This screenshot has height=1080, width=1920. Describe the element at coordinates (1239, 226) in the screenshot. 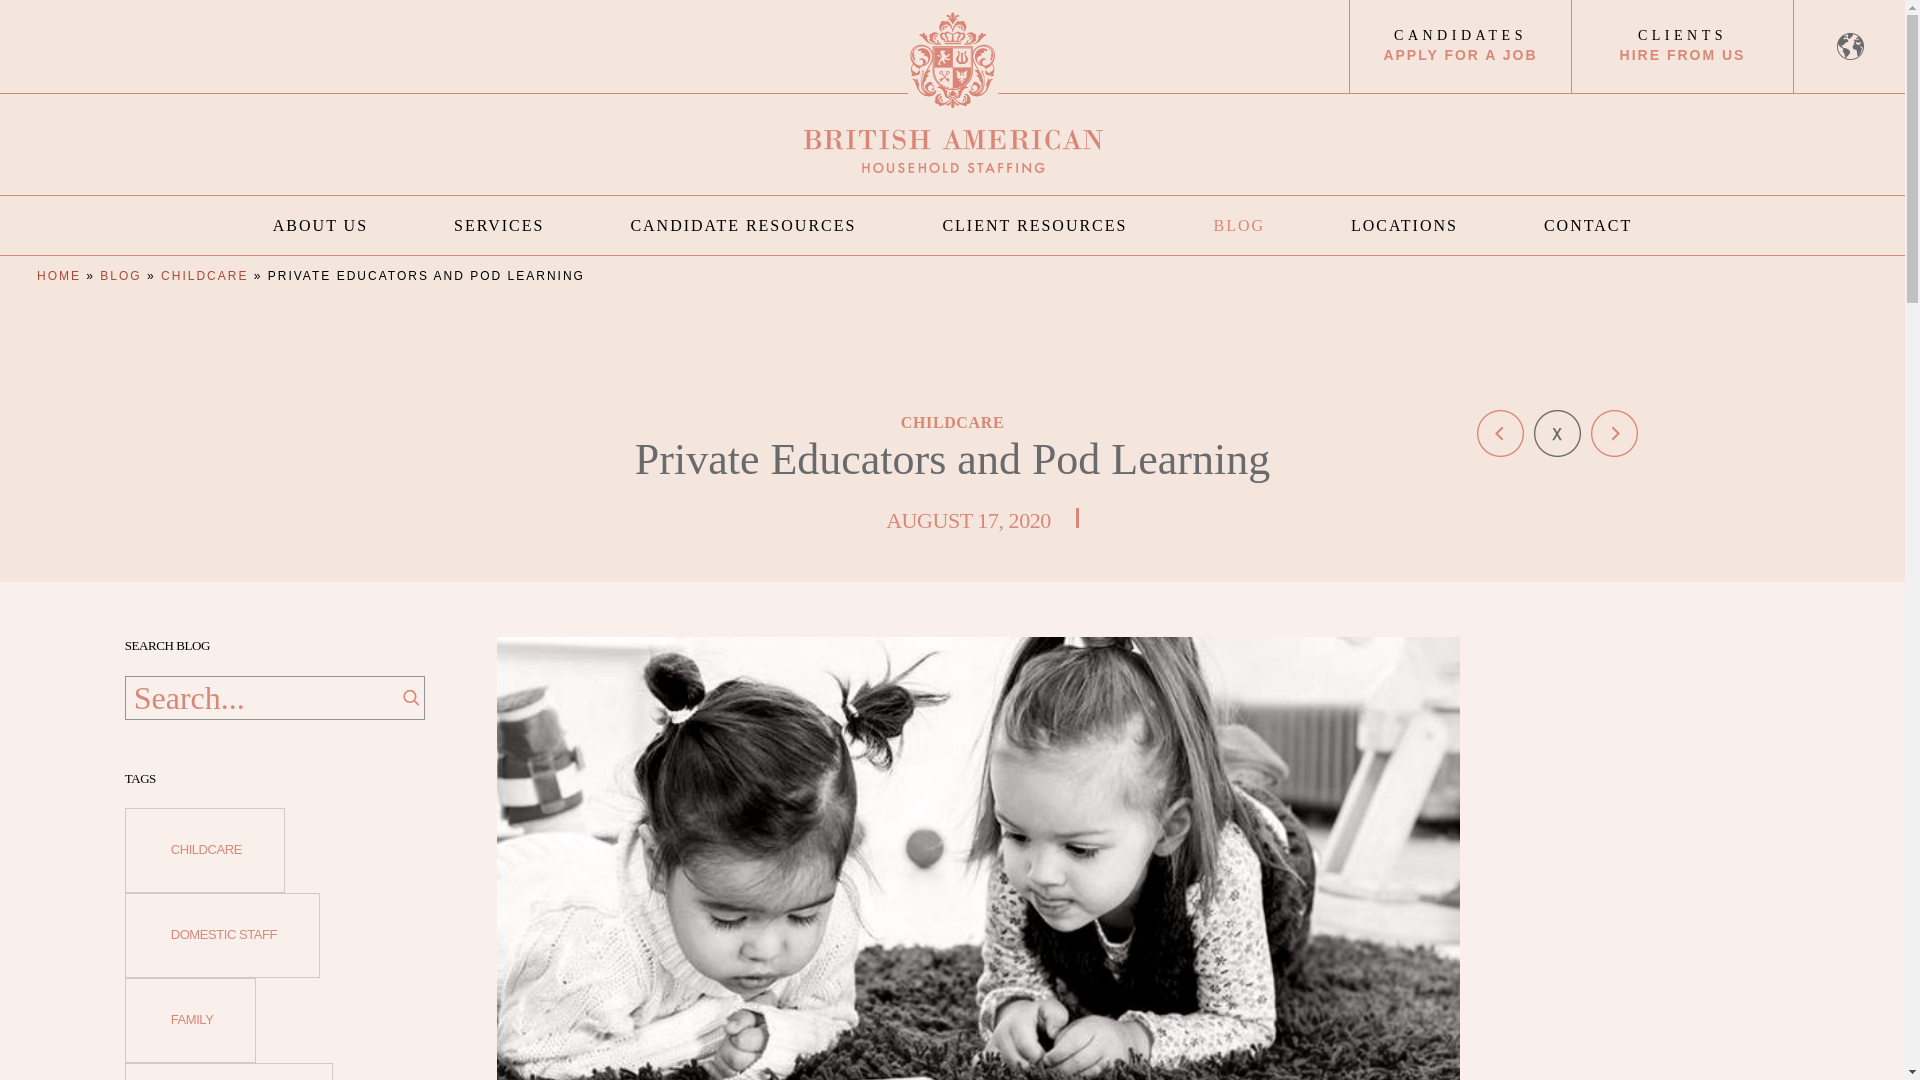

I see `BLOG` at that location.